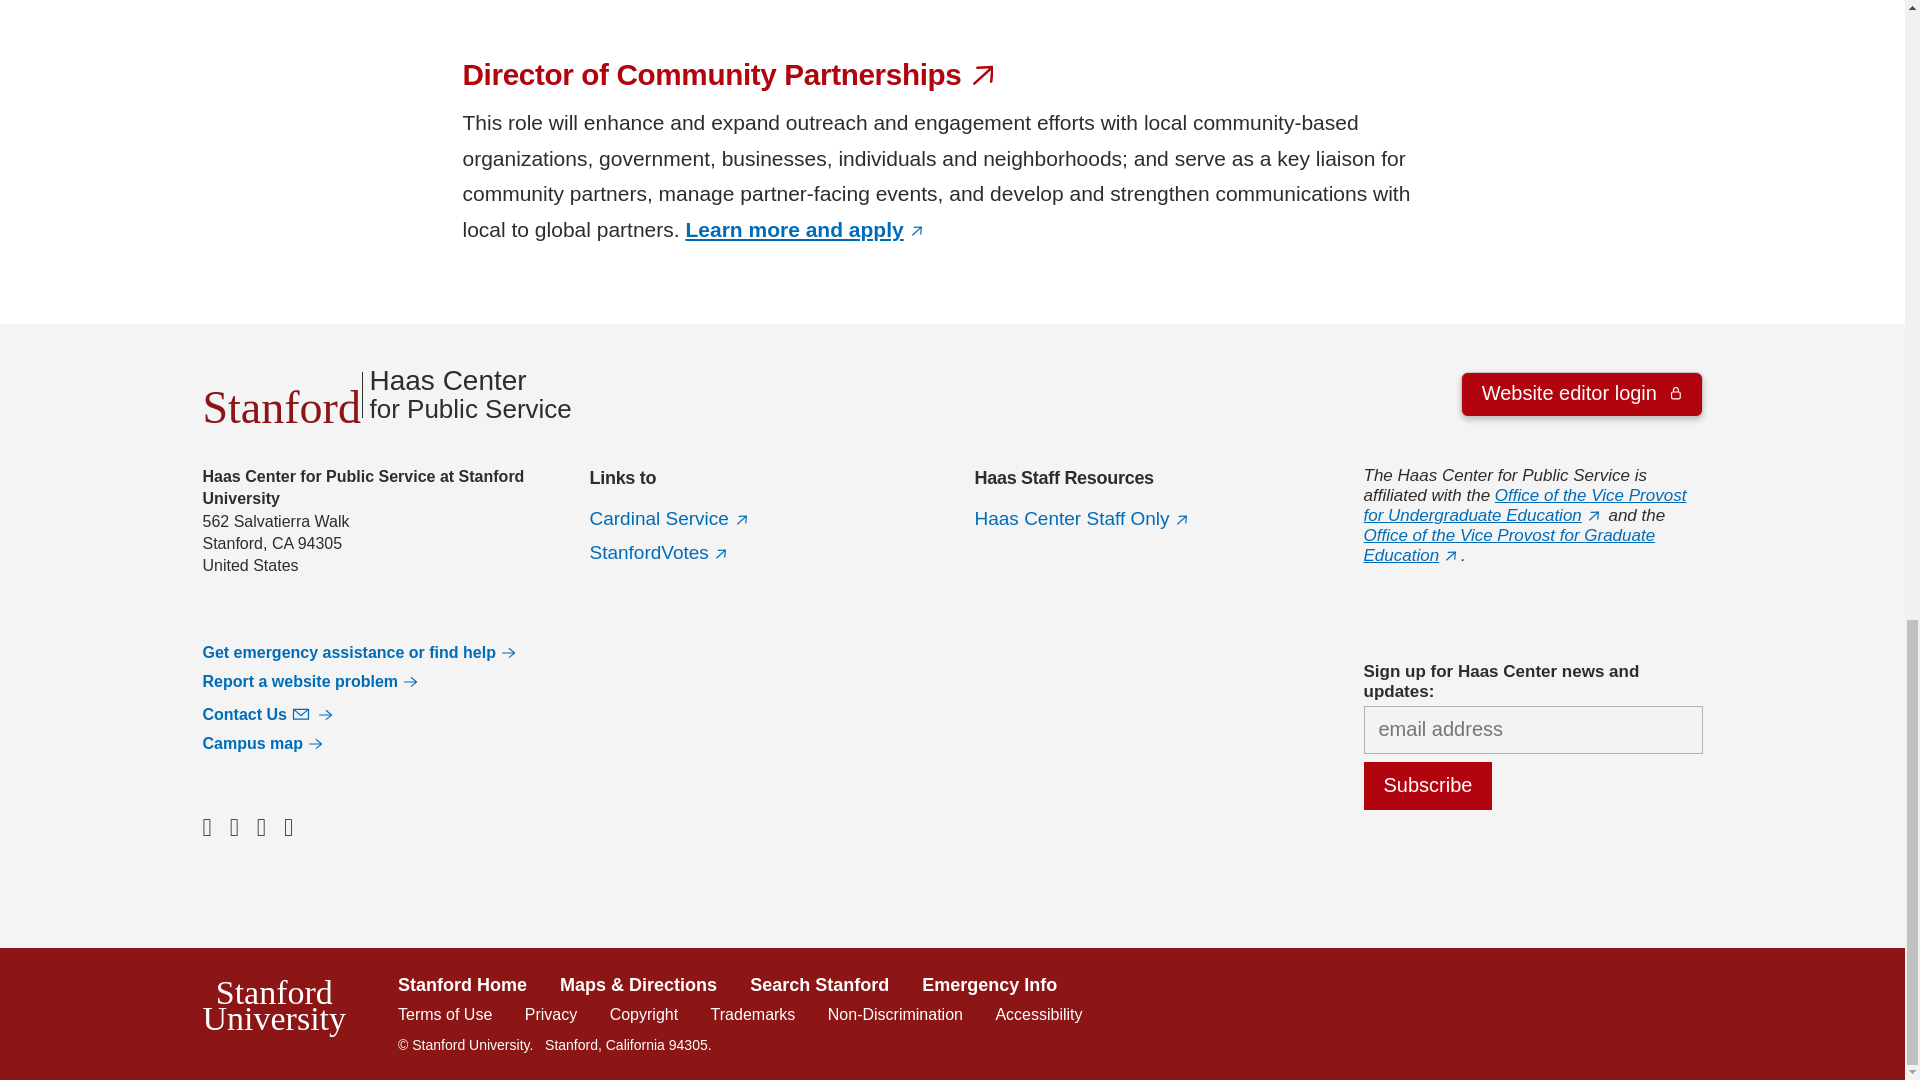 This screenshot has height=1080, width=1920. What do you see at coordinates (1428, 786) in the screenshot?
I see `Subscribe` at bounding box center [1428, 786].